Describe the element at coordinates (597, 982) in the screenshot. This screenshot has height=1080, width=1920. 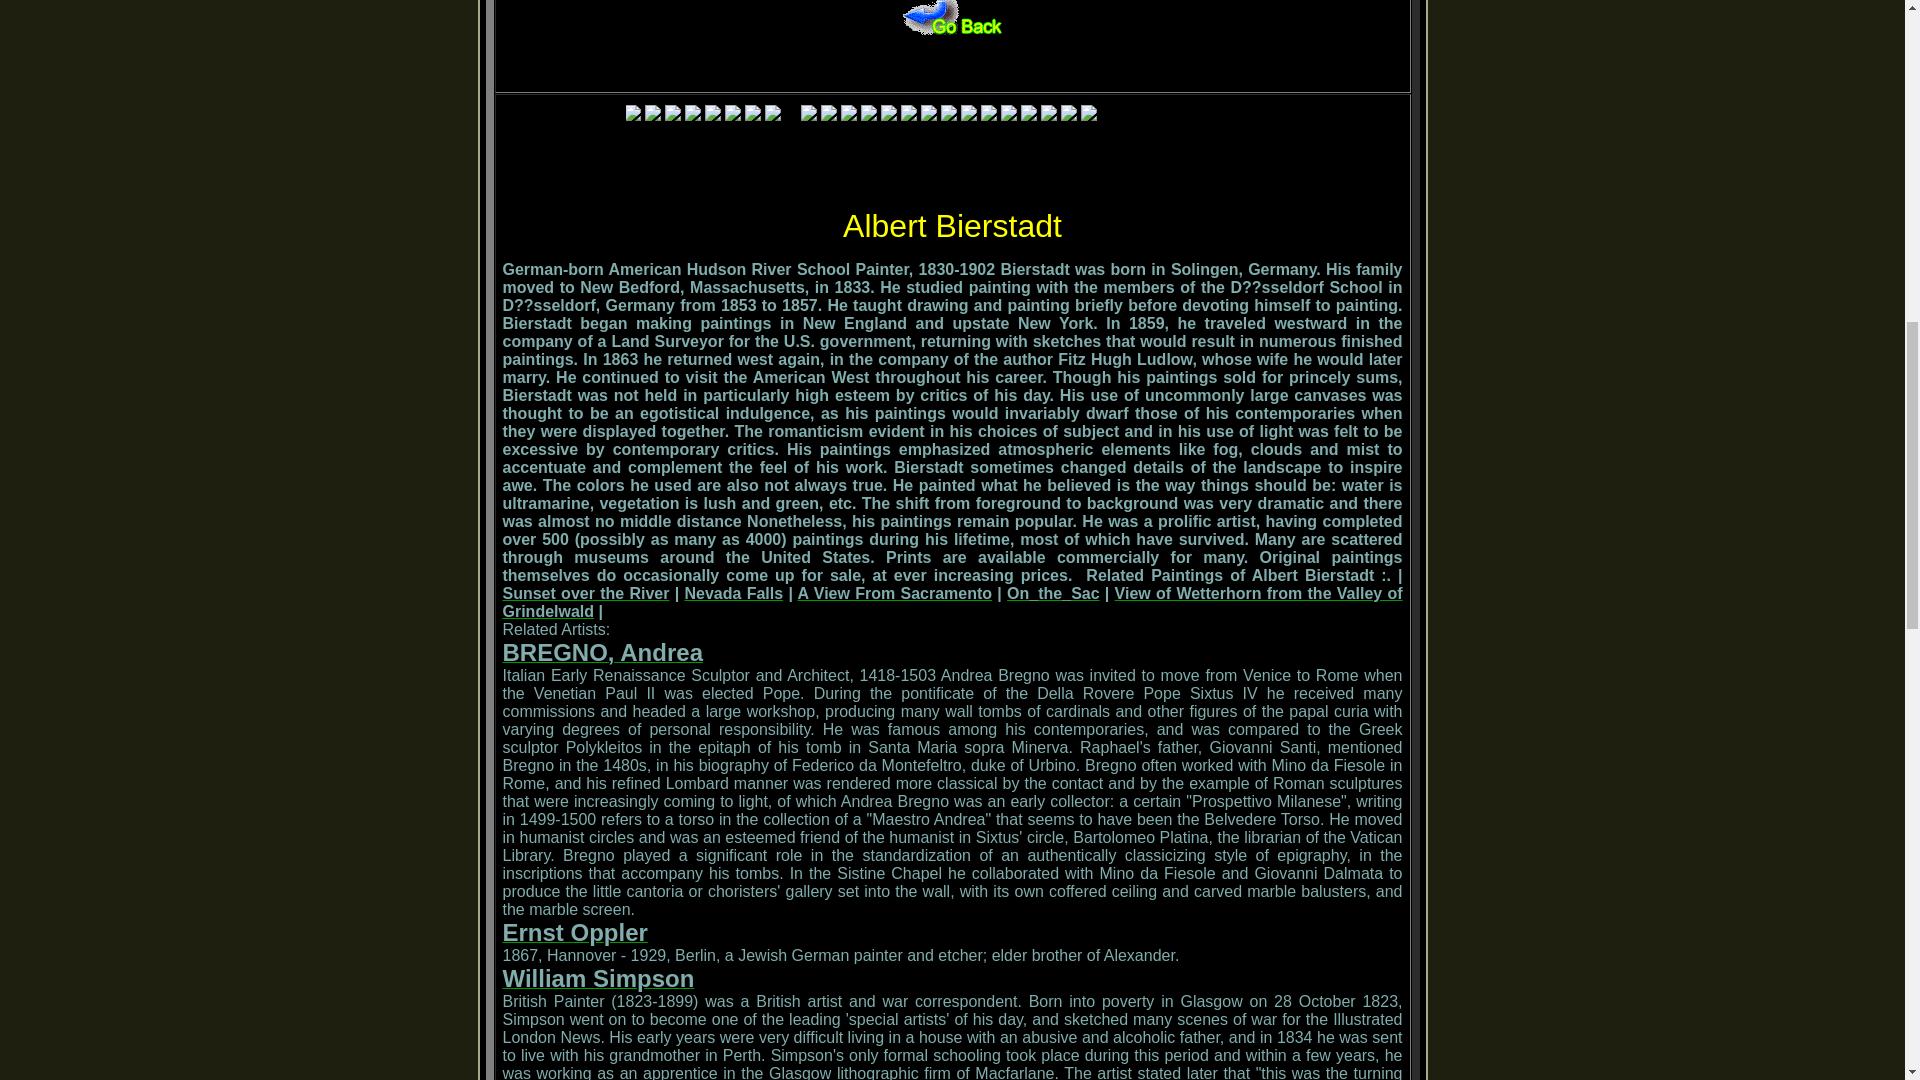
I see `William Simpson` at that location.